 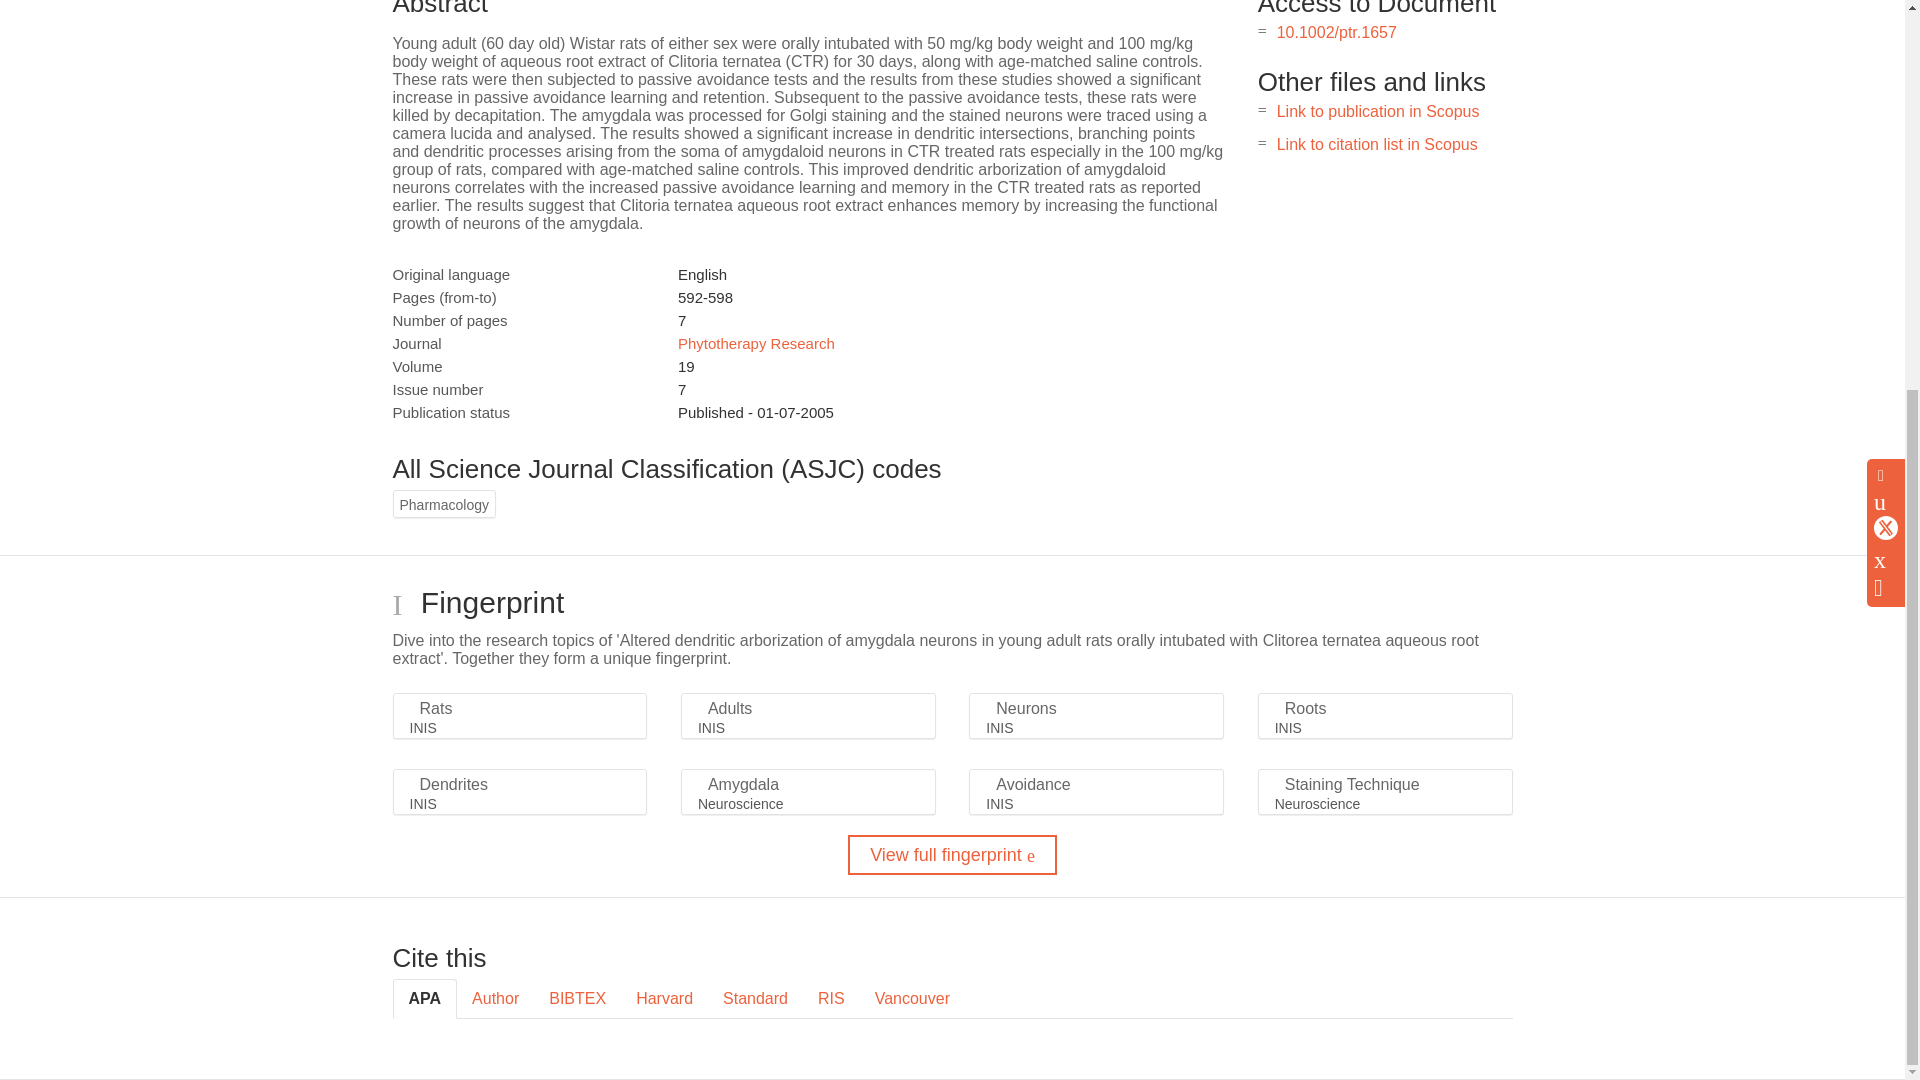 I want to click on Link to citation list in Scopus, so click(x=1377, y=144).